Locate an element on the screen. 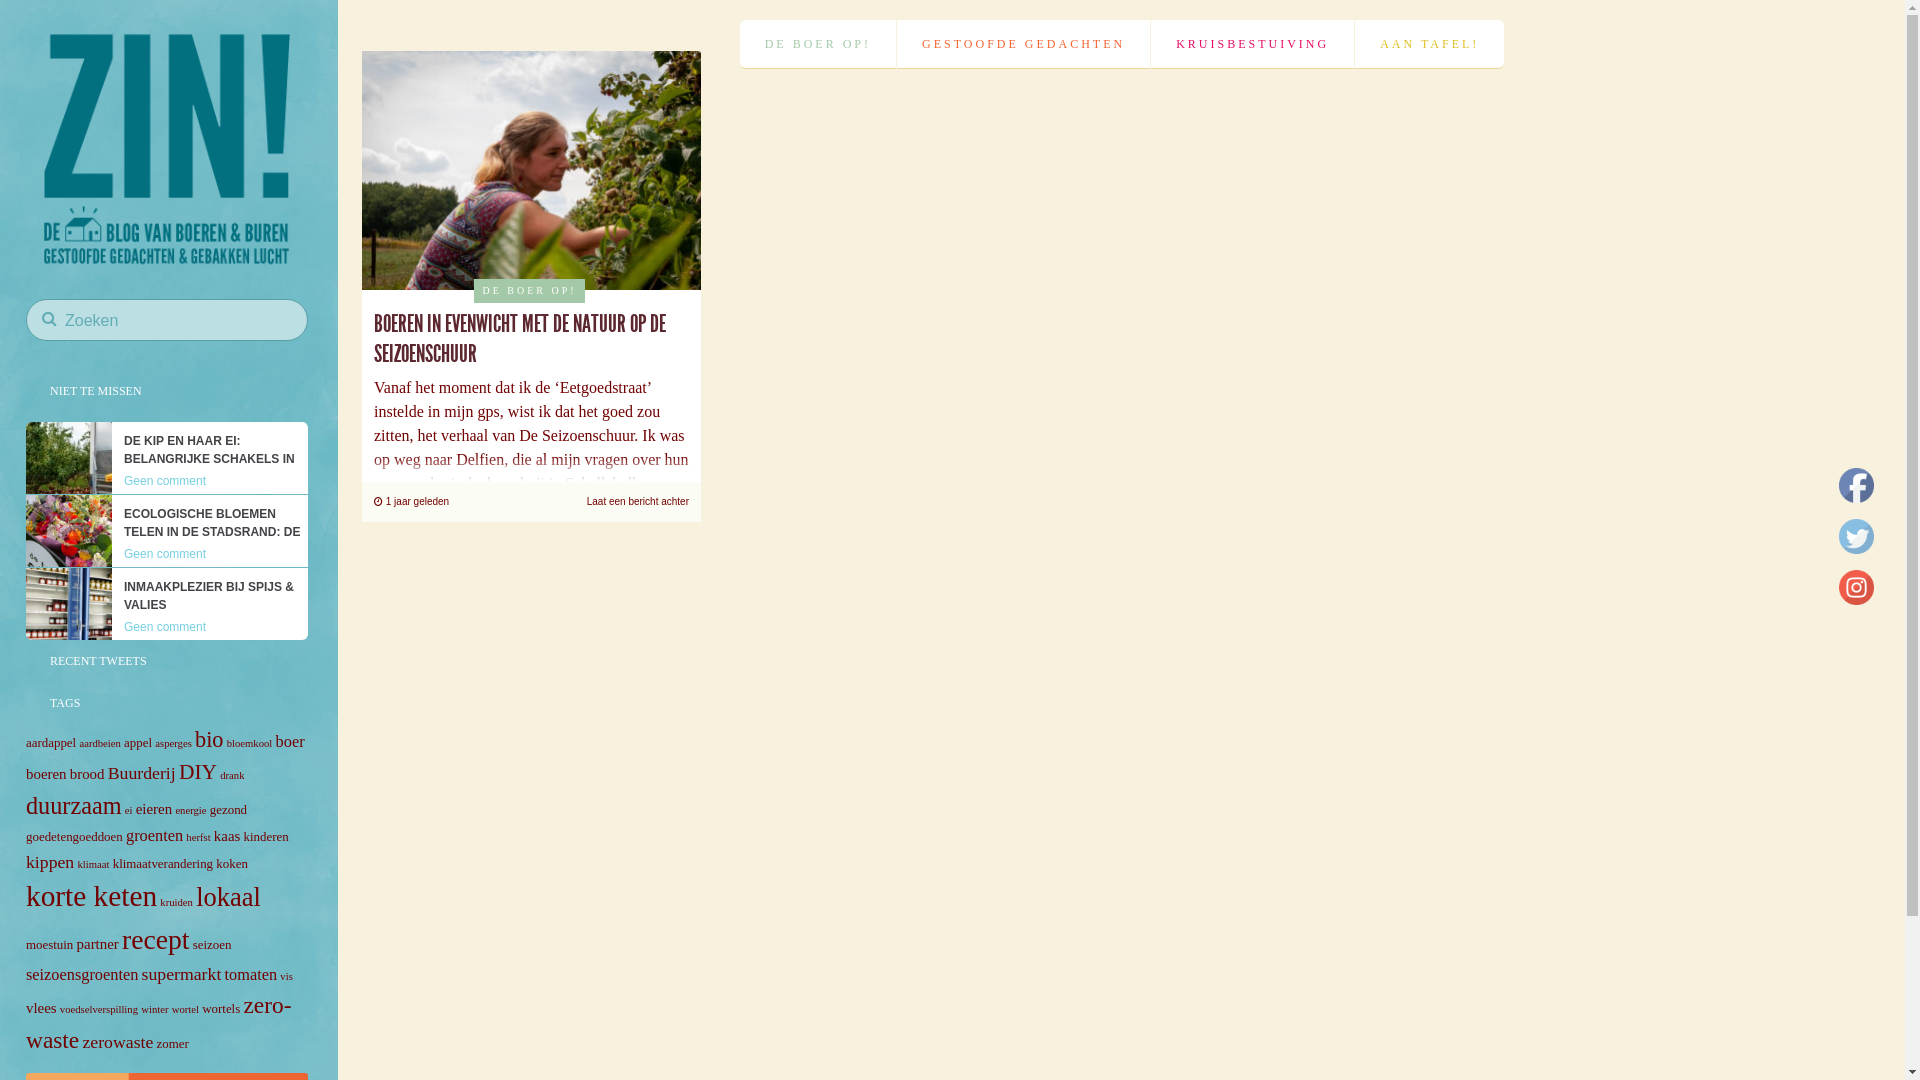  klimaat is located at coordinates (93, 864).